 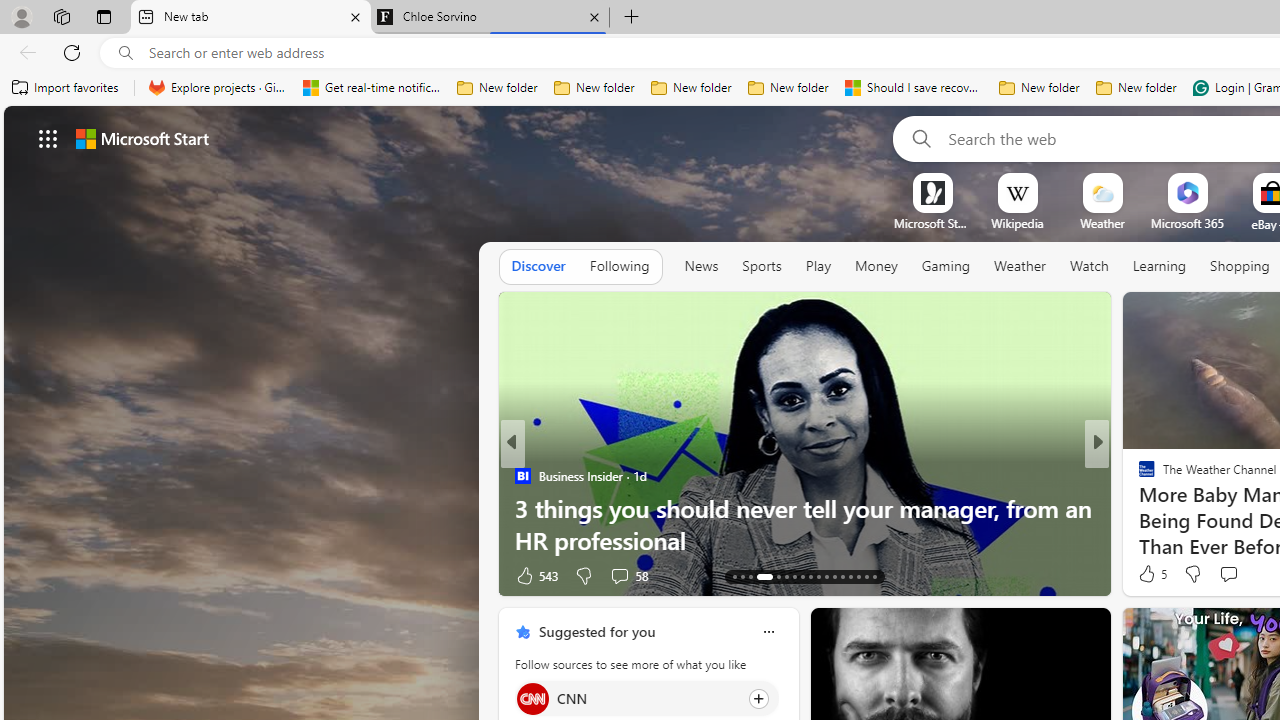 I want to click on Microsoft start, so click(x=142, y=138).